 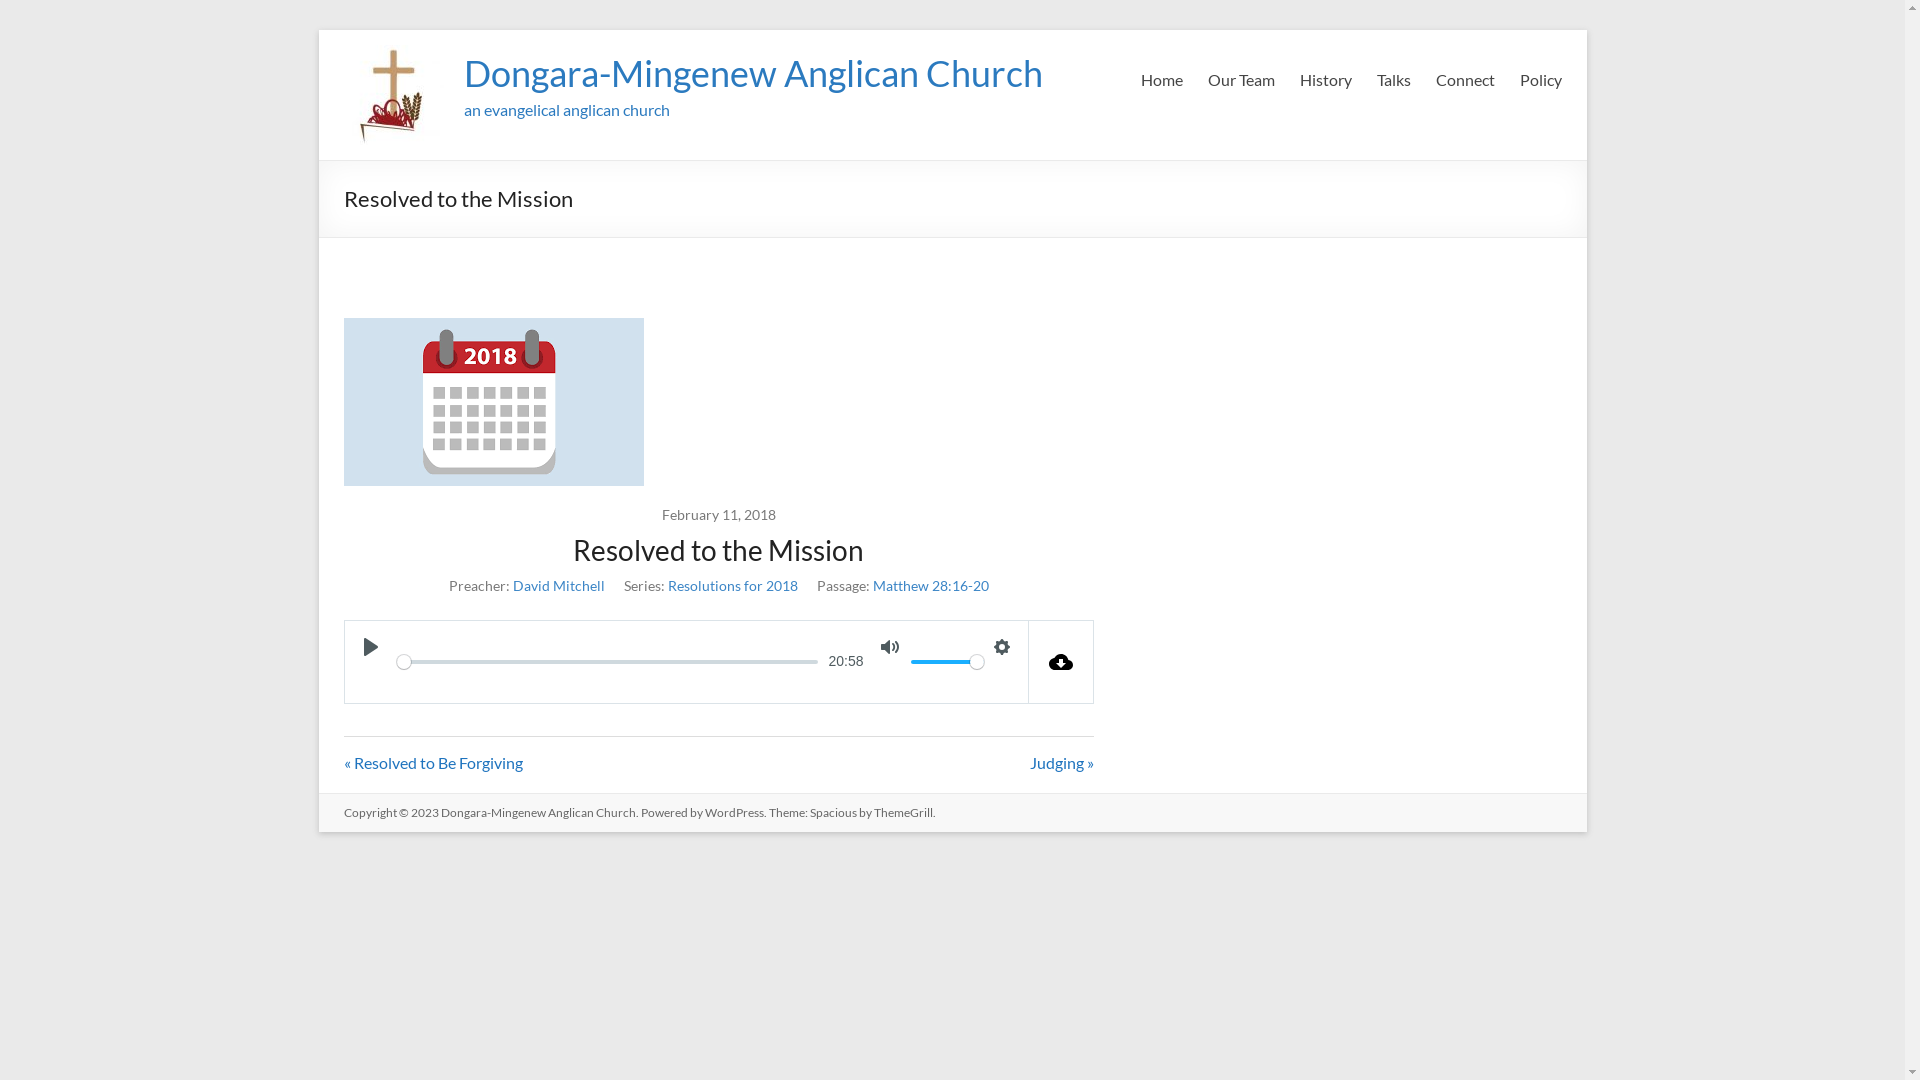 I want to click on Home, so click(x=1161, y=80).